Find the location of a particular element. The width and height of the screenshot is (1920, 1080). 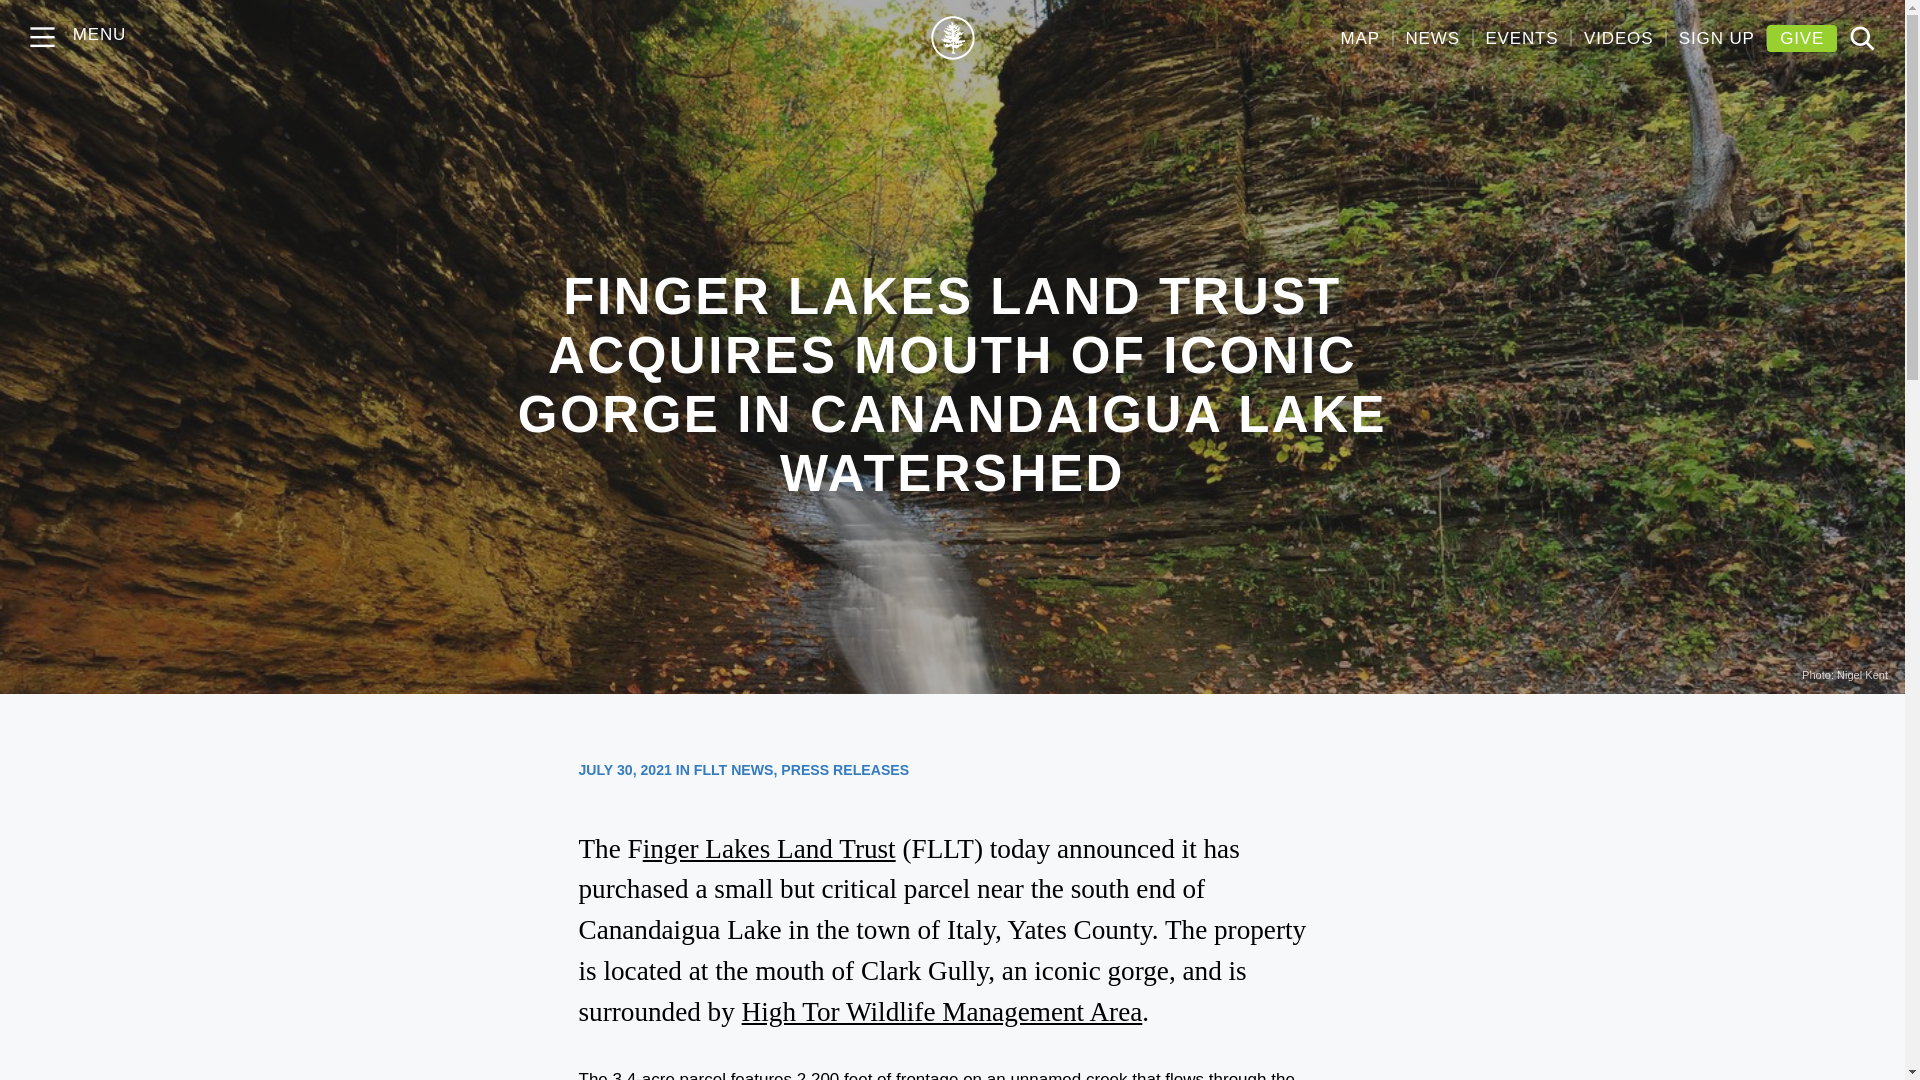

Finger Lakes Land Trust is located at coordinates (951, 38).